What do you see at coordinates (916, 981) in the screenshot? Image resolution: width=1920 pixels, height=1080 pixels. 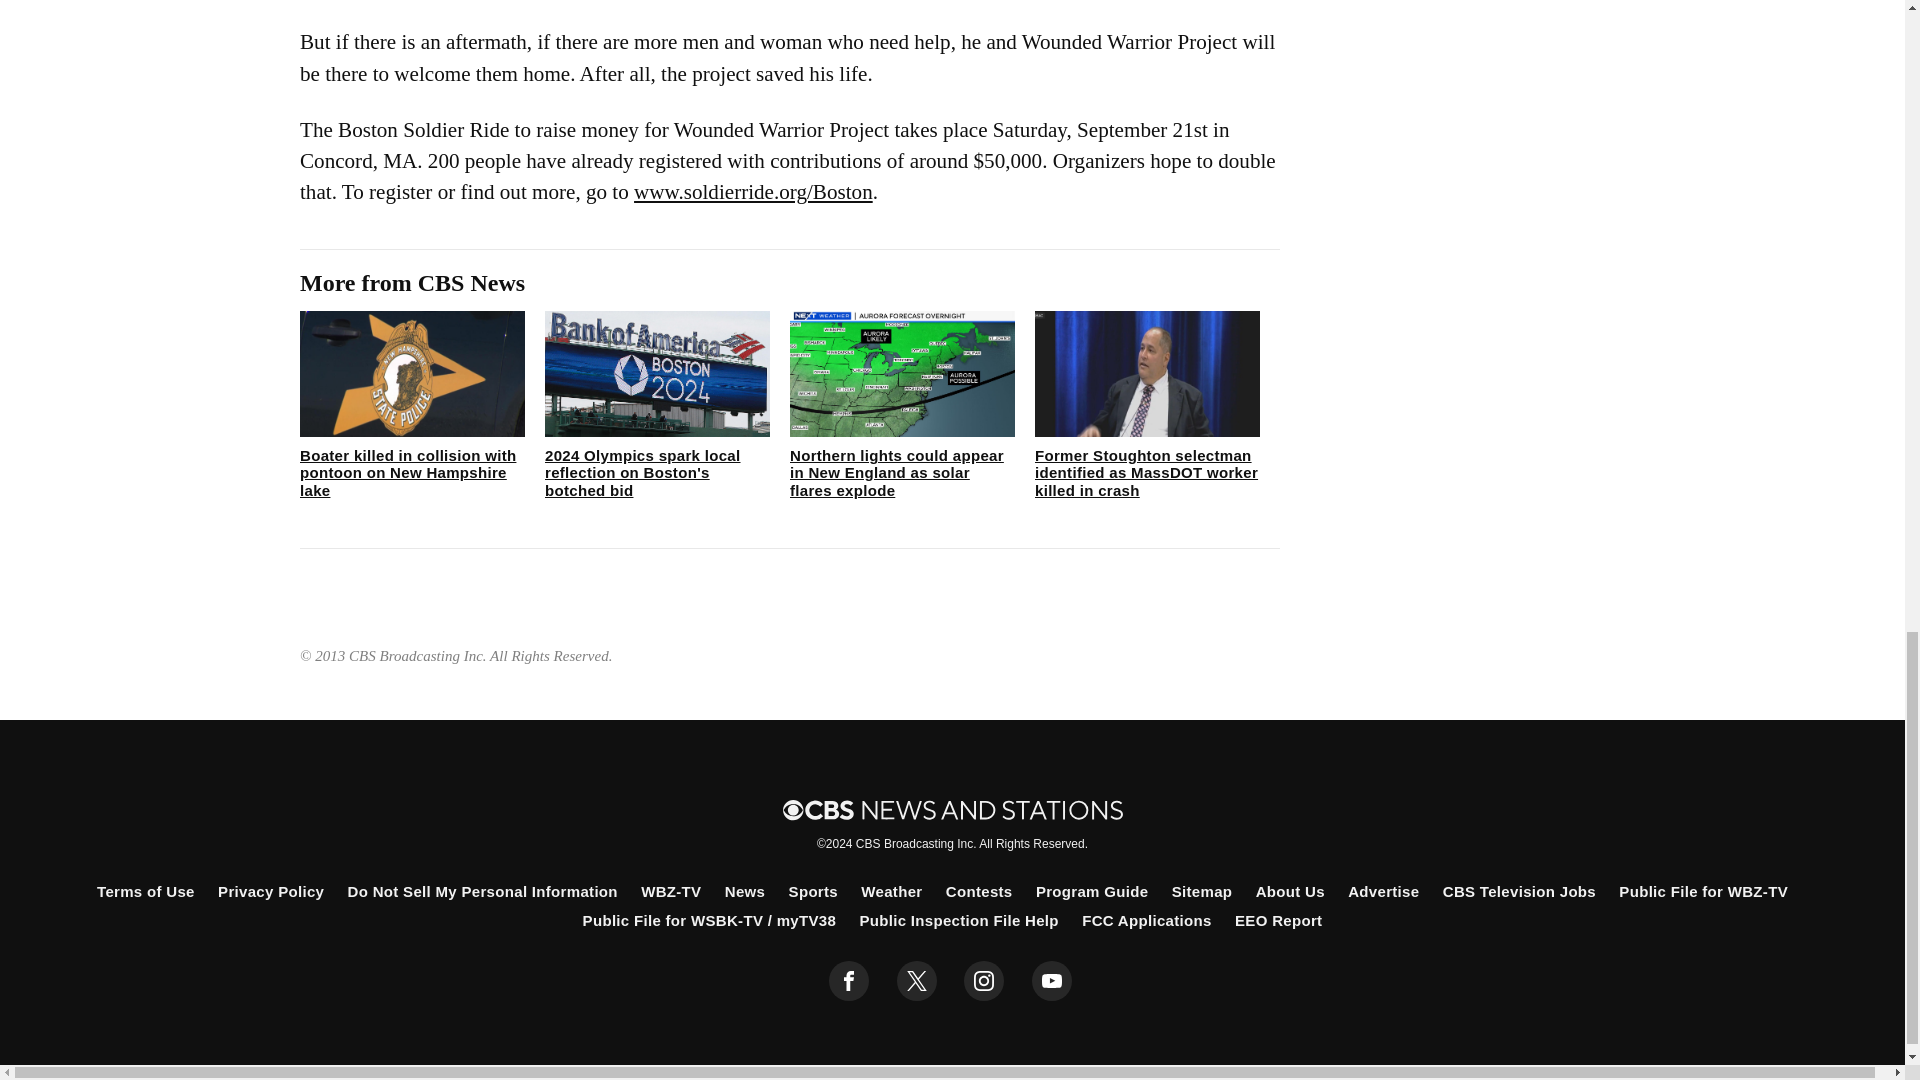 I see `twitter` at bounding box center [916, 981].